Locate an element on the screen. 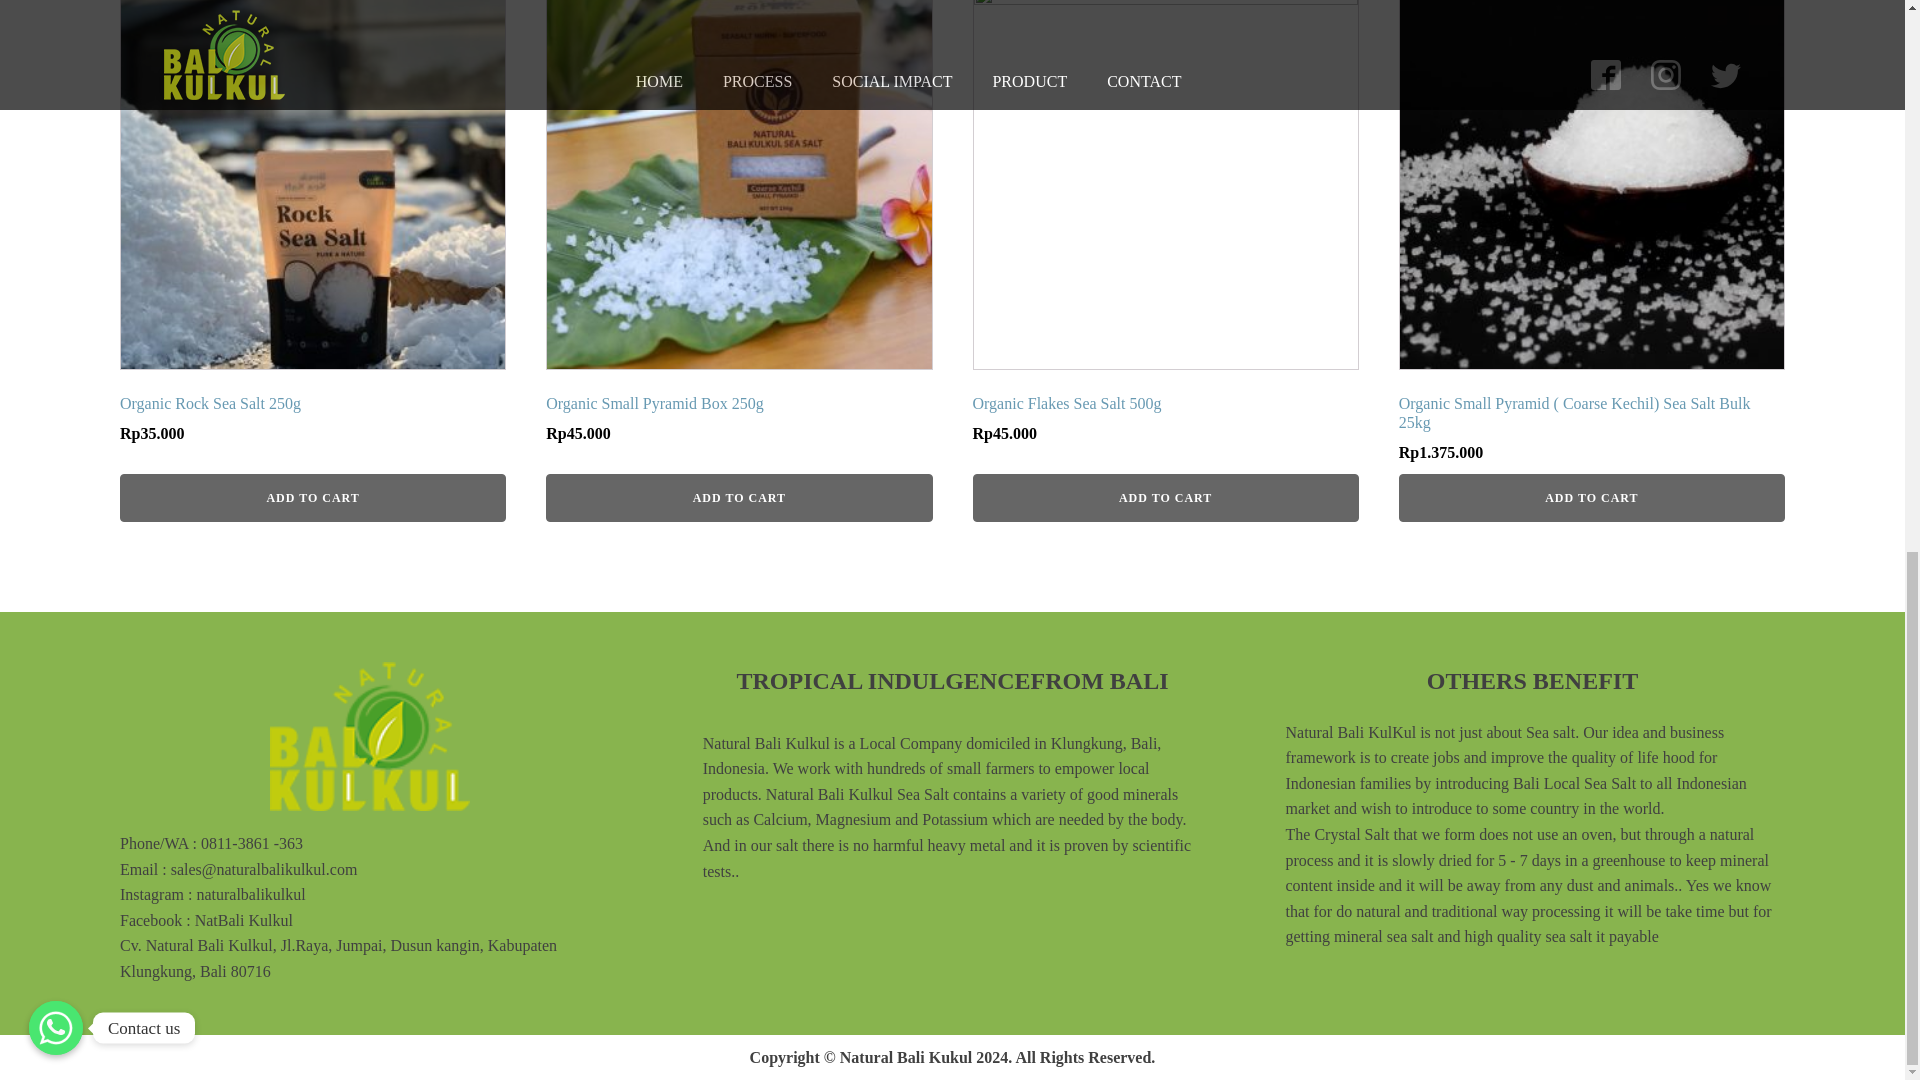 This screenshot has width=1920, height=1080. ADD TO CART is located at coordinates (738, 498).